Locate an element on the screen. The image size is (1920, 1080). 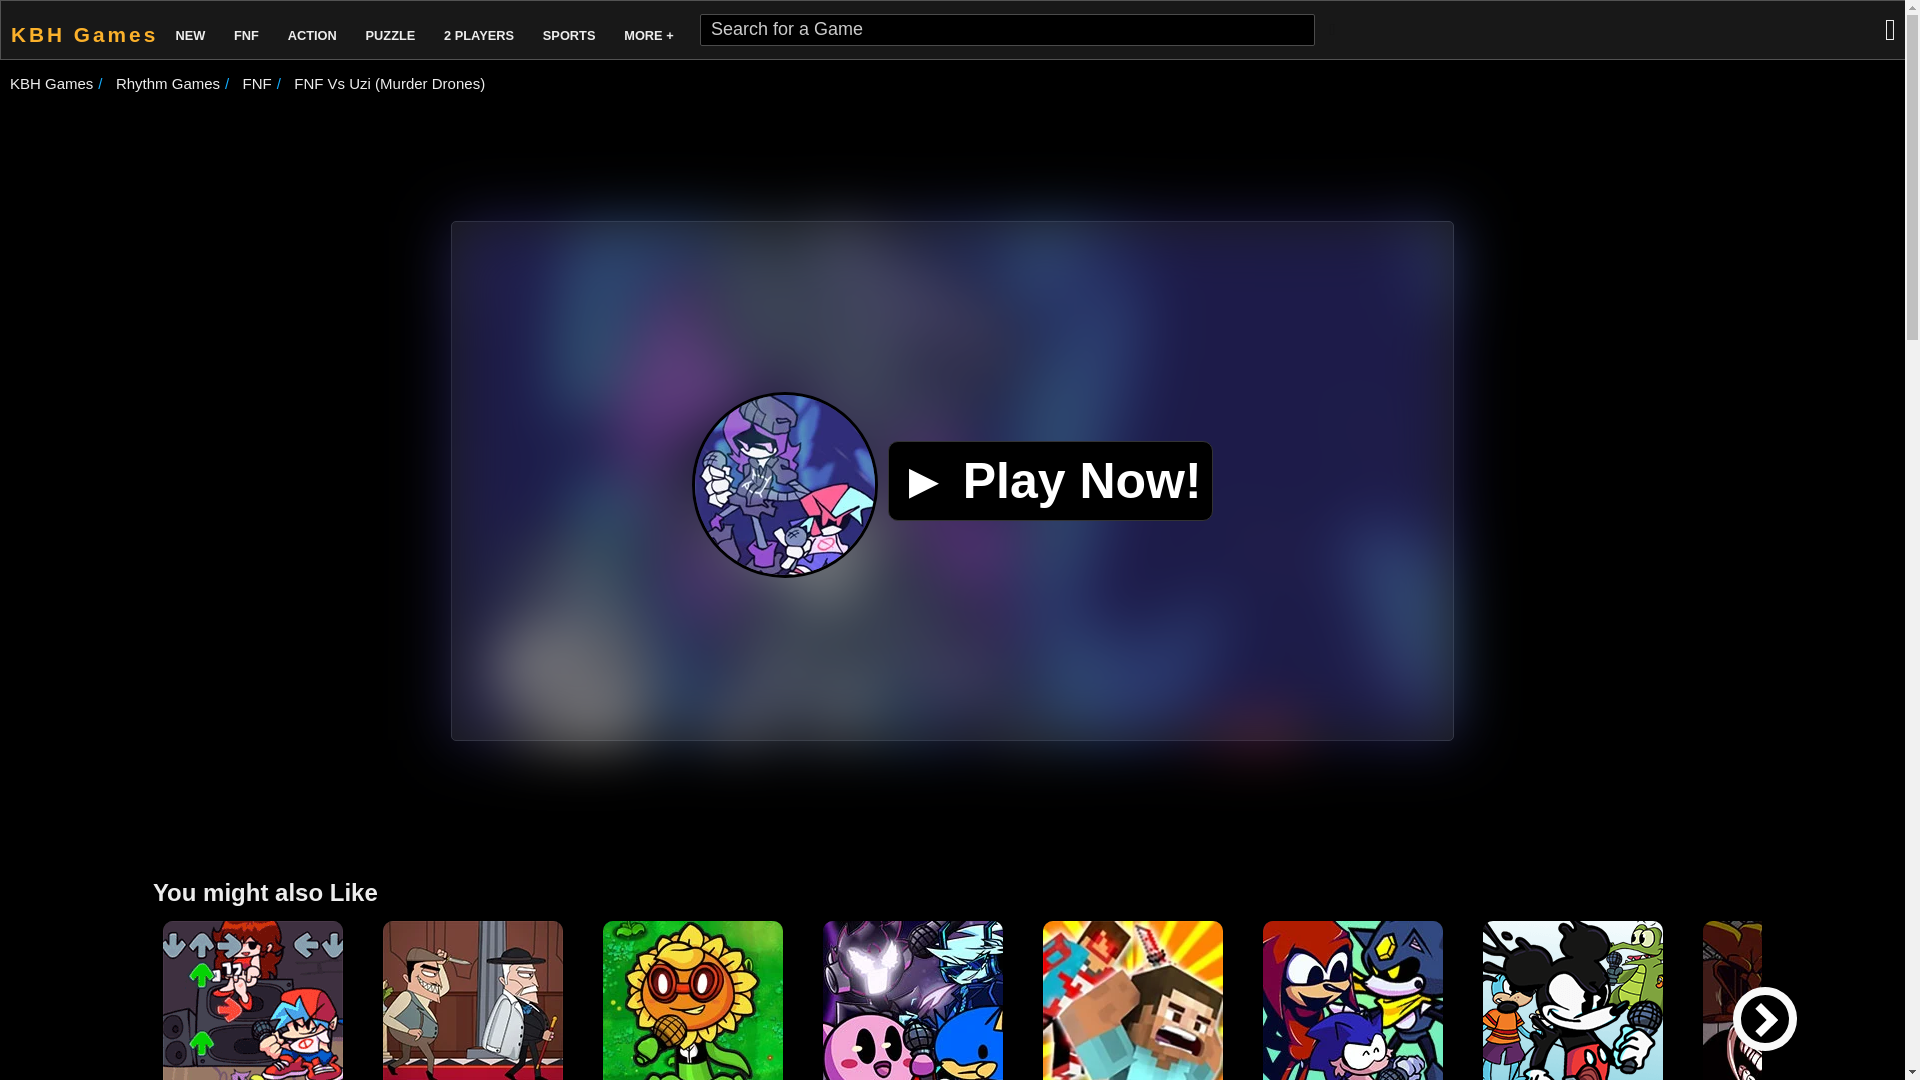
PUZZLE is located at coordinates (390, 30).